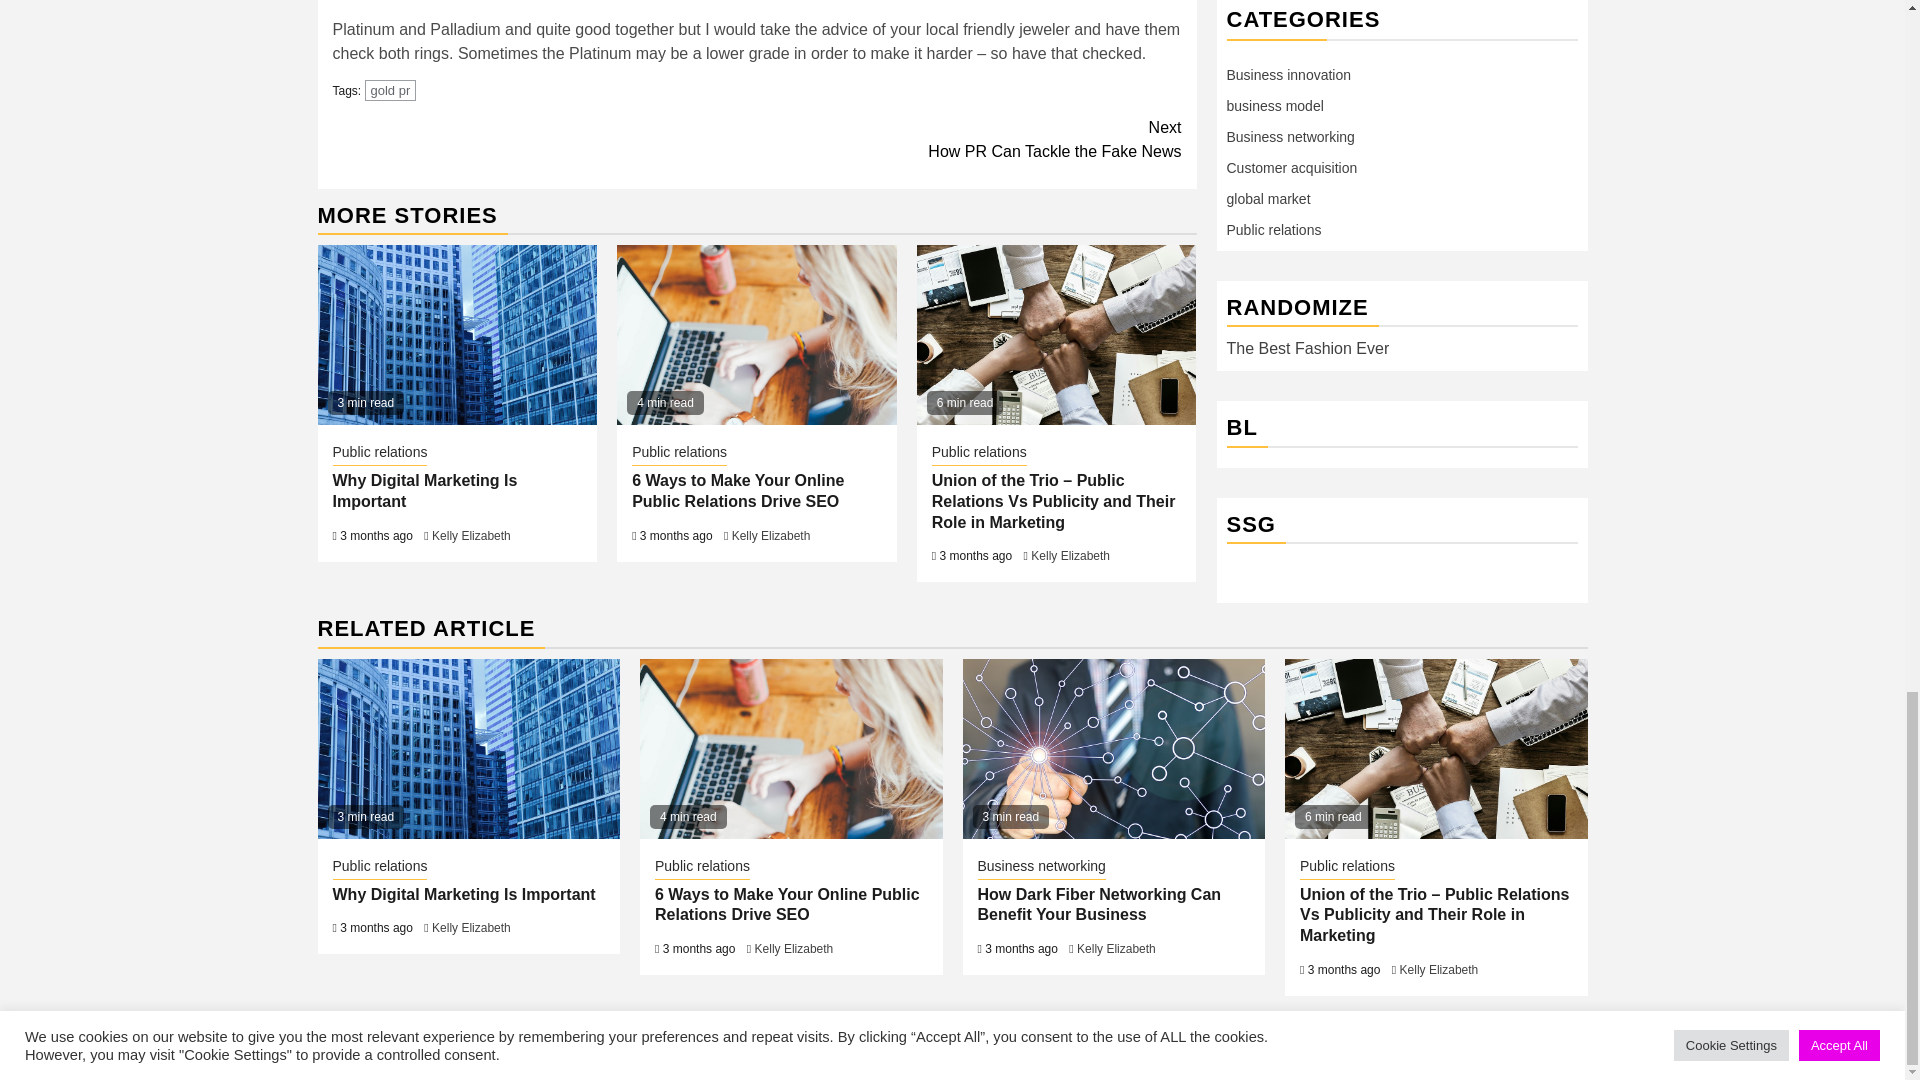 Image resolution: width=1920 pixels, height=1080 pixels. Describe the element at coordinates (756, 335) in the screenshot. I see `6 Ways to Make Your Online Public Relations Drive SEO` at that location.